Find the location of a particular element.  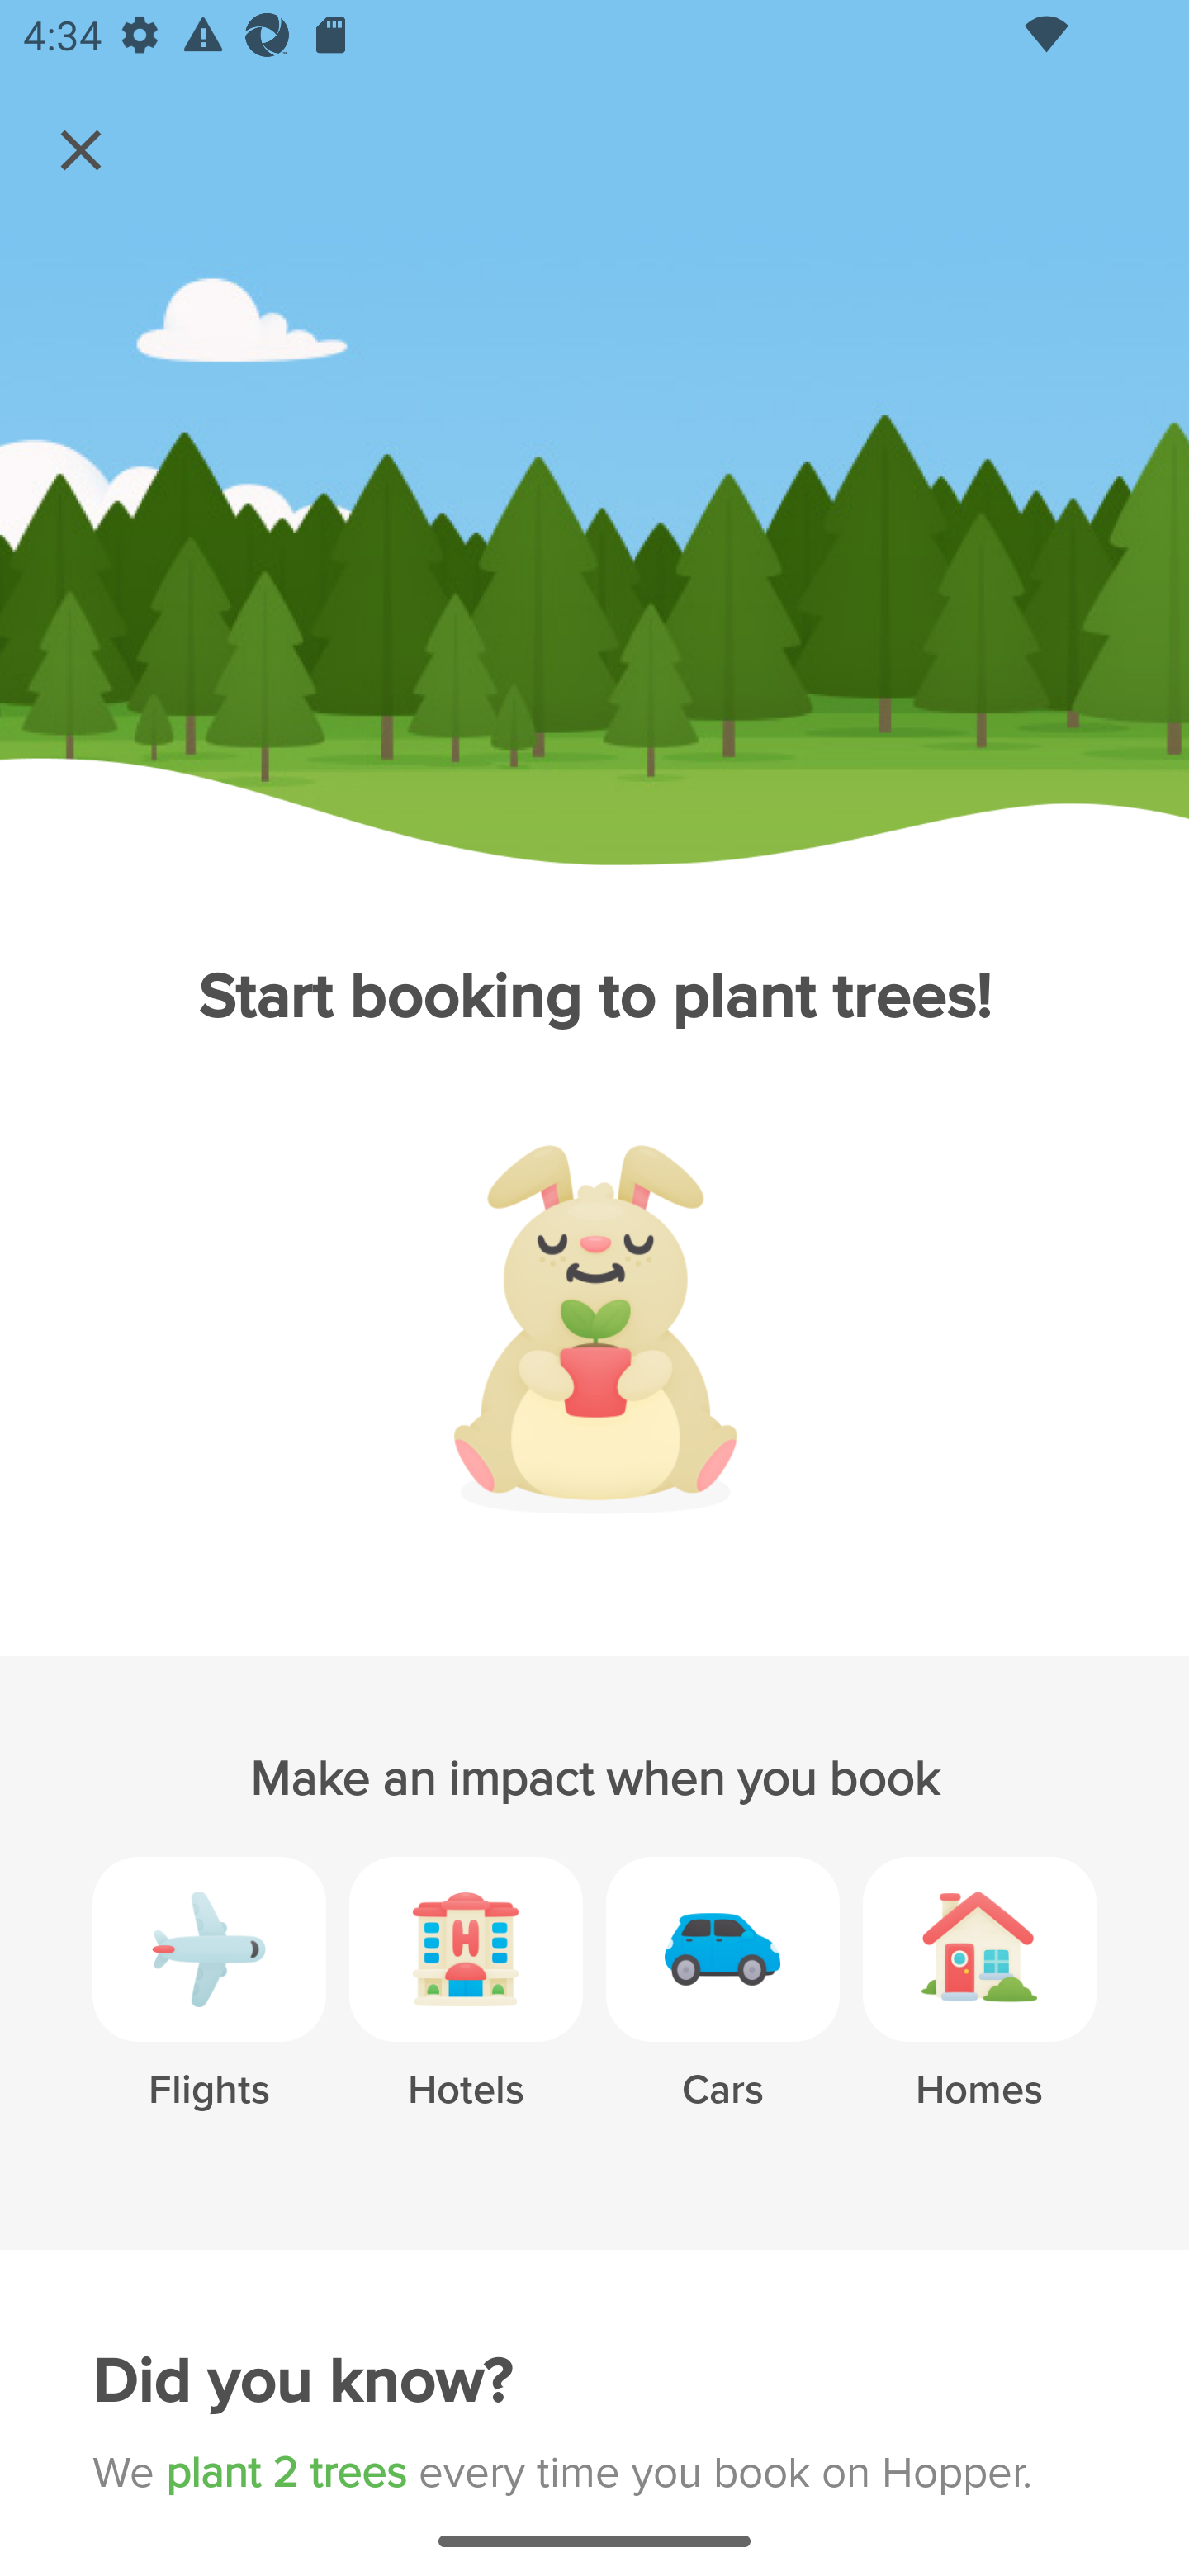

Flights is located at coordinates (209, 2008).